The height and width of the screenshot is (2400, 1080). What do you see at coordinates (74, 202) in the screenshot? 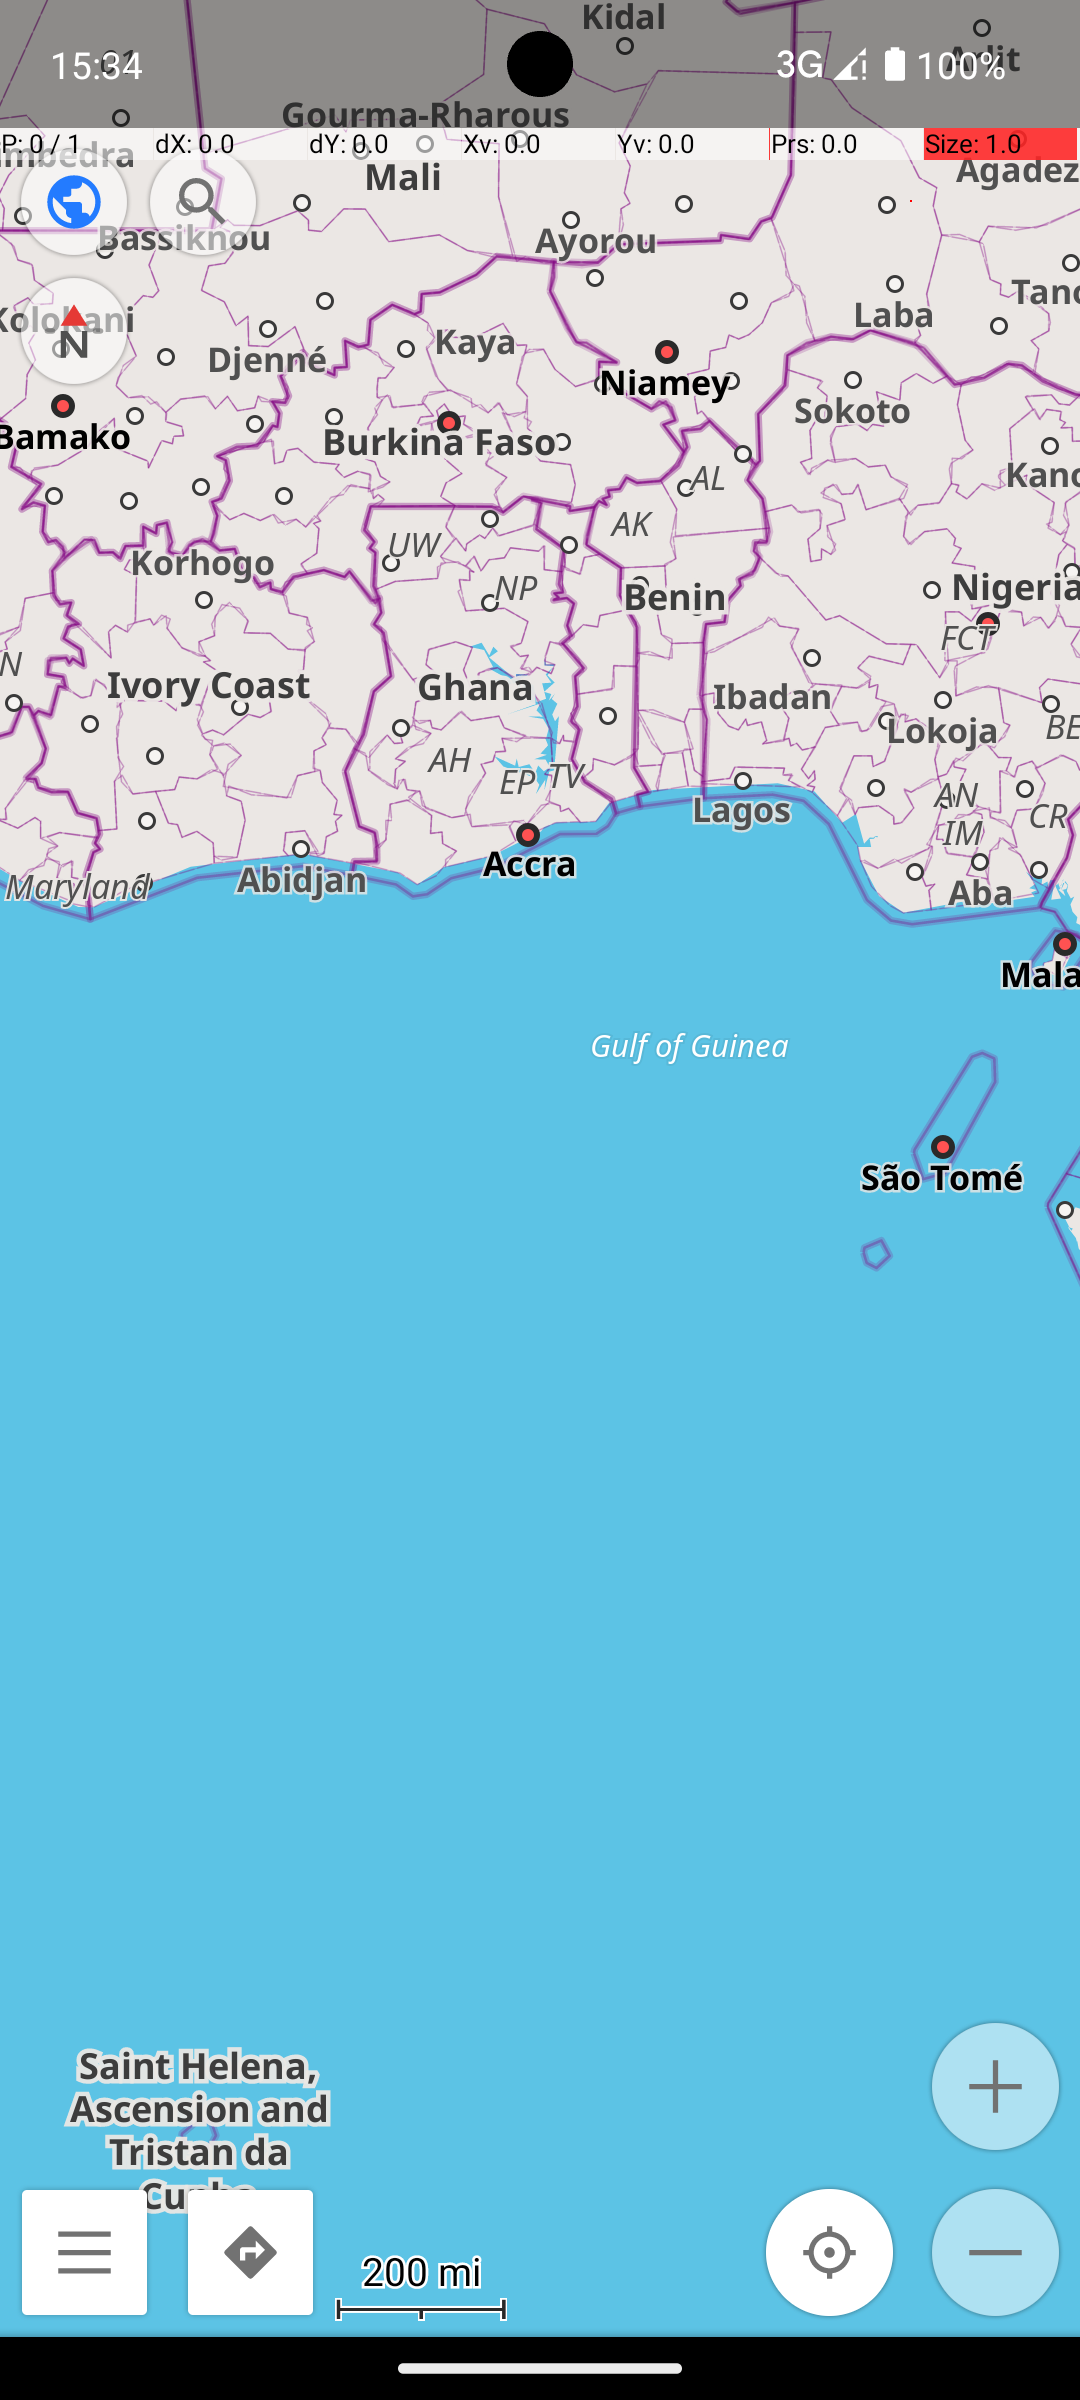
I see `Configure map` at bounding box center [74, 202].